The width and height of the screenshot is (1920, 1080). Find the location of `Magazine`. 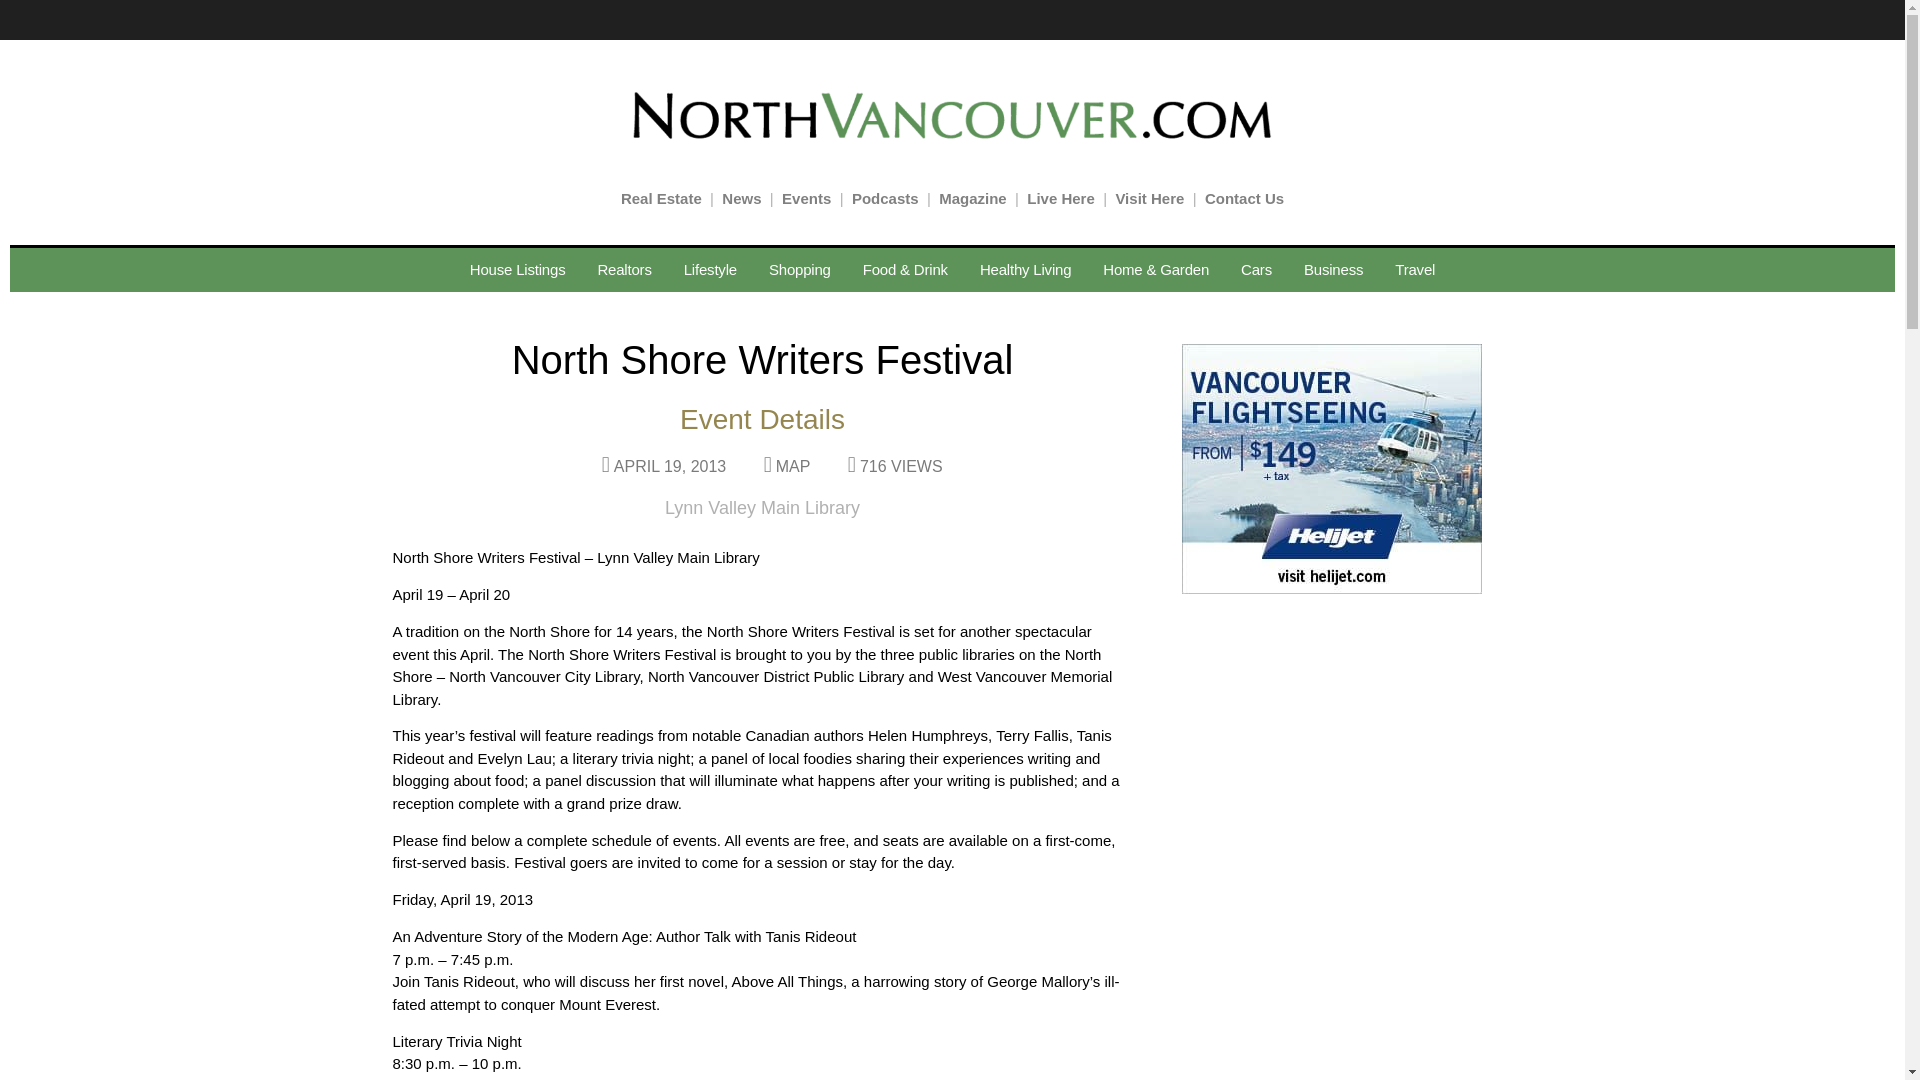

Magazine is located at coordinates (972, 198).